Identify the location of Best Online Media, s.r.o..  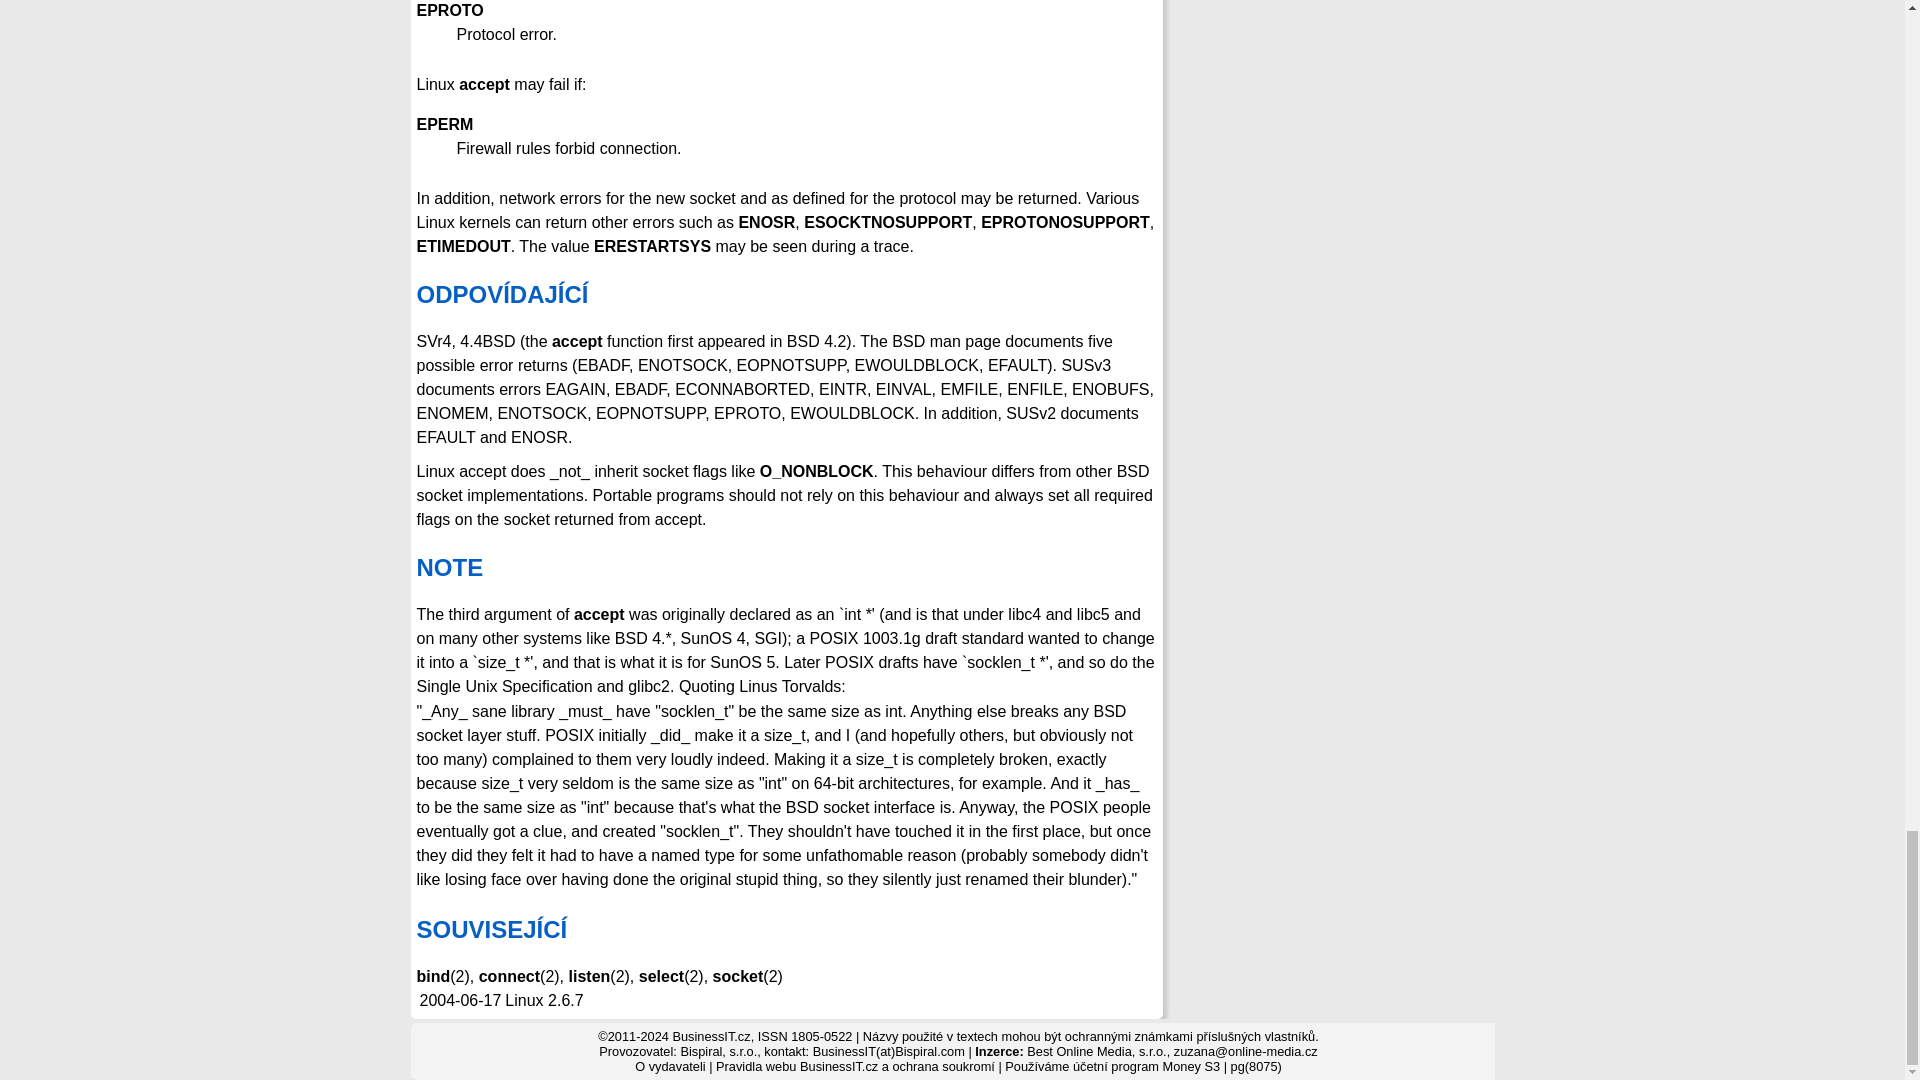
(1096, 1052).